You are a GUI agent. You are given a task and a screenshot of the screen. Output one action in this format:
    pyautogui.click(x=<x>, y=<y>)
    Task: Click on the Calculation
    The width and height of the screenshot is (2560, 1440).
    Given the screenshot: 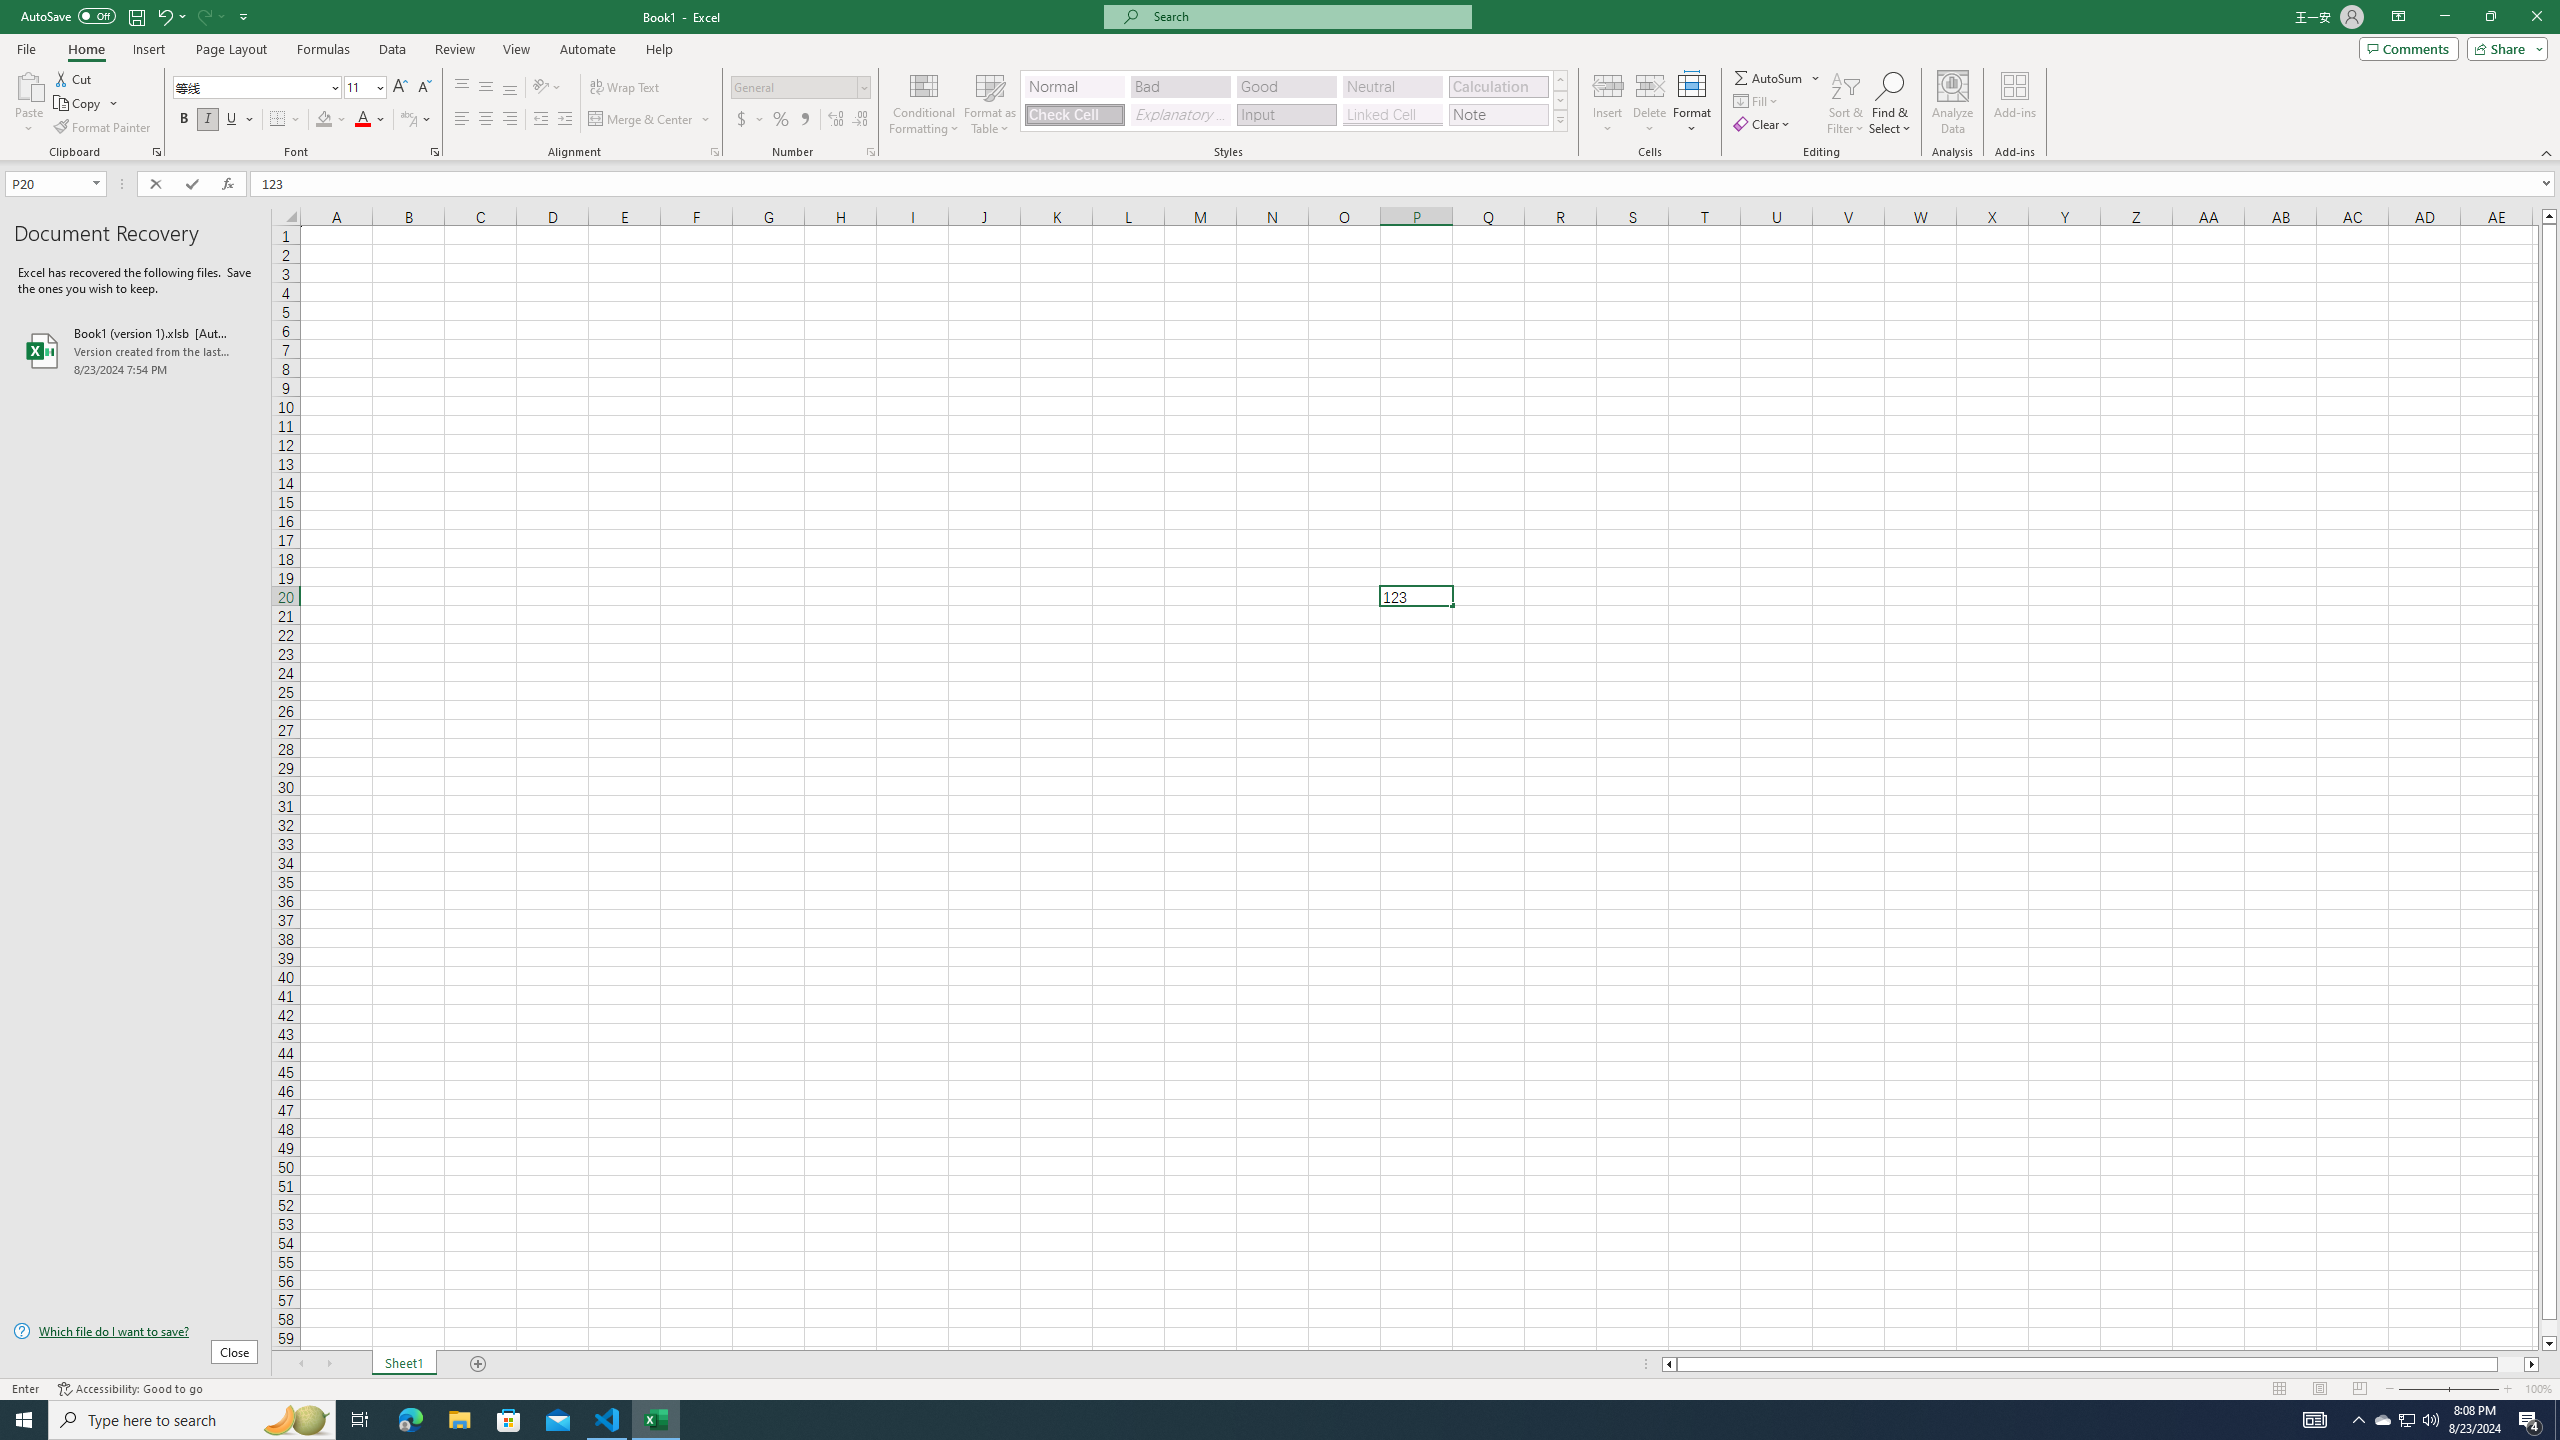 What is the action you would take?
    pyautogui.click(x=1498, y=86)
    